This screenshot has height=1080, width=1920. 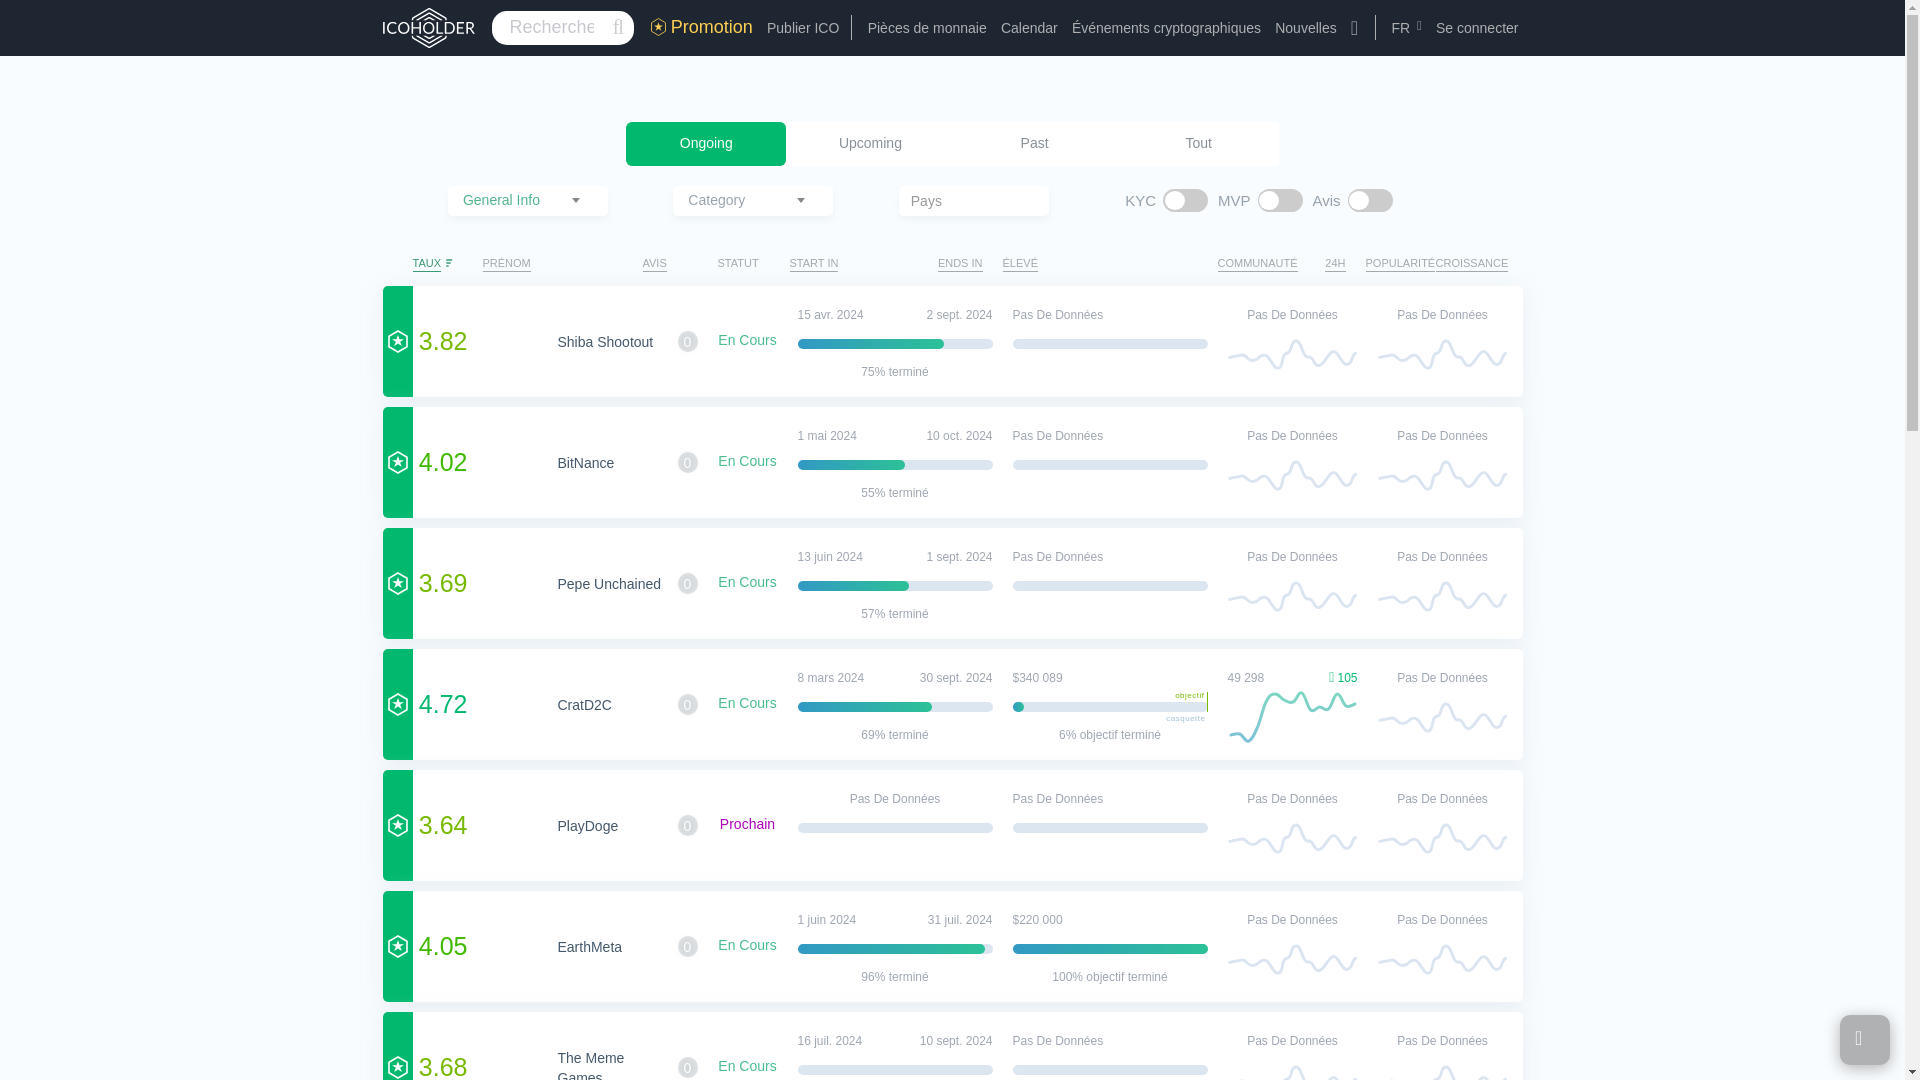 What do you see at coordinates (701, 26) in the screenshot?
I see `Promotion` at bounding box center [701, 26].